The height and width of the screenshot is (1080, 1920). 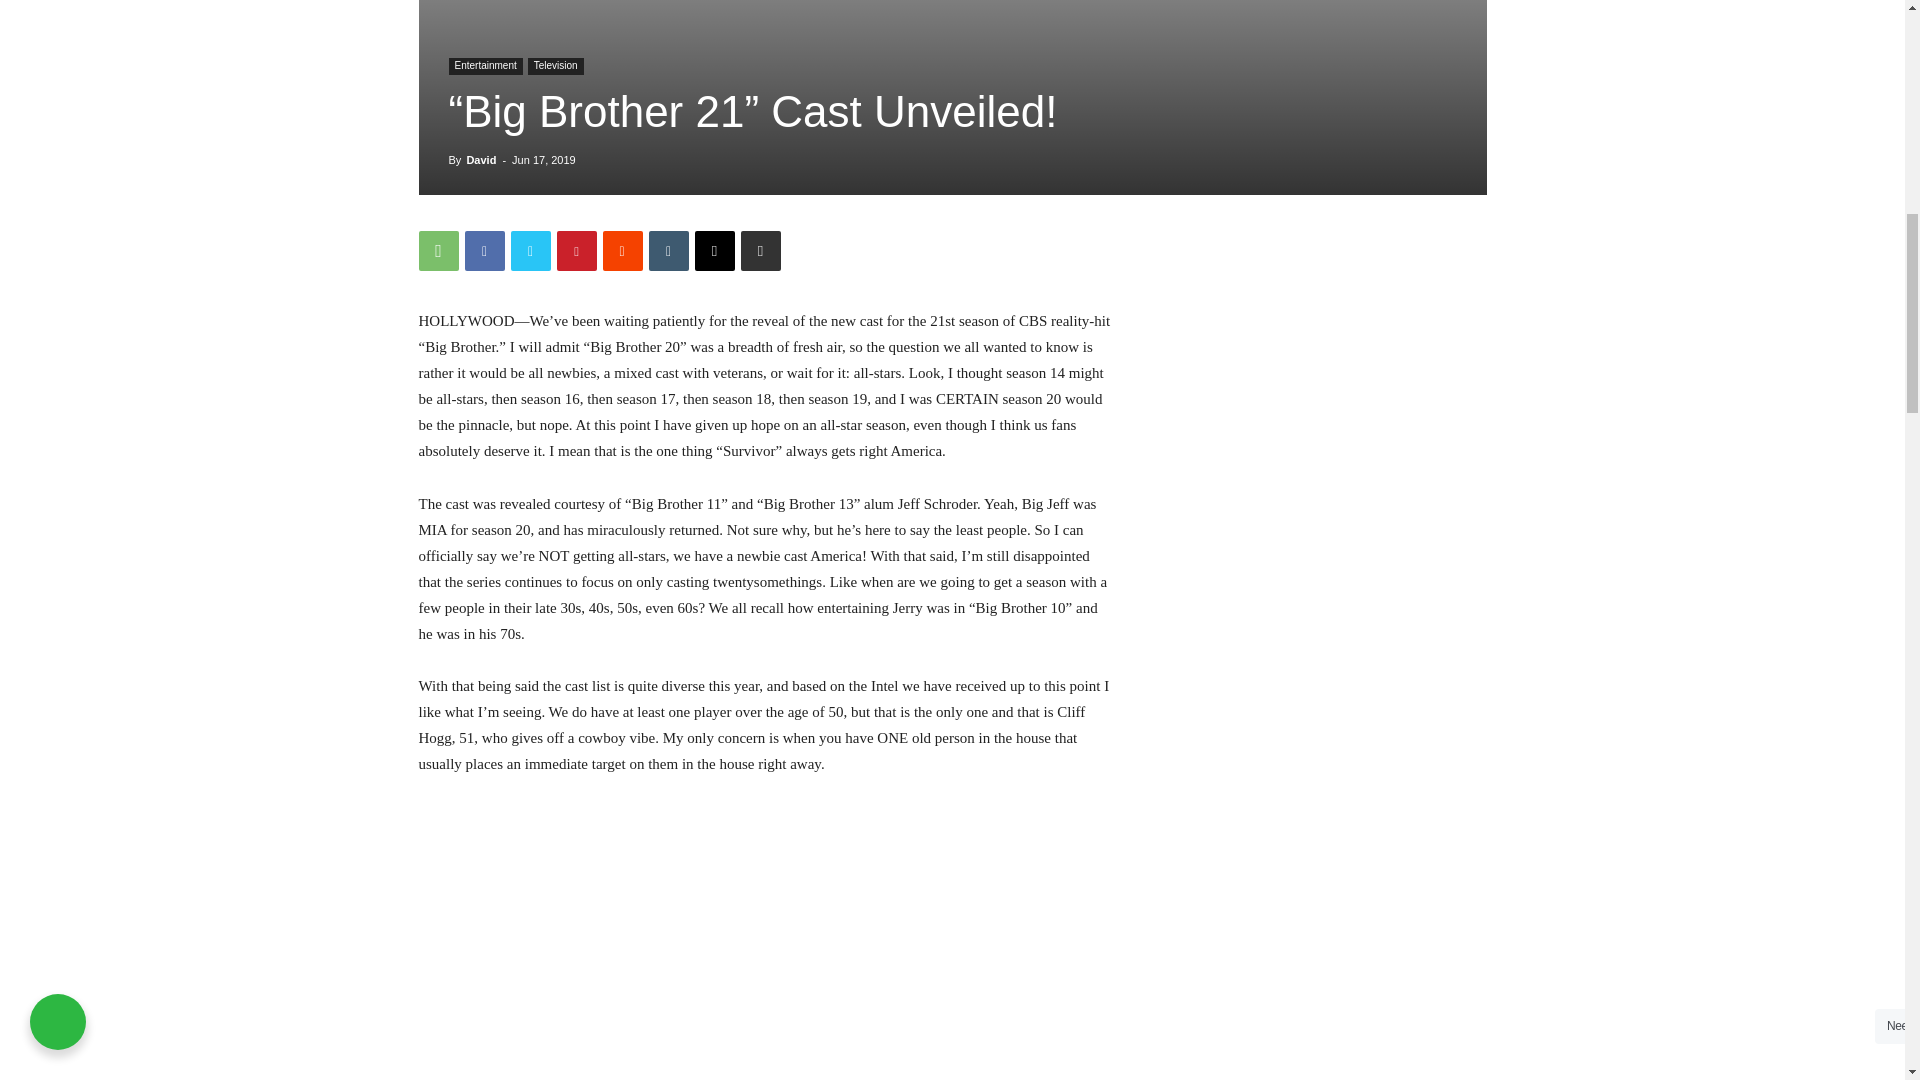 What do you see at coordinates (484, 251) in the screenshot?
I see `Facebook` at bounding box center [484, 251].